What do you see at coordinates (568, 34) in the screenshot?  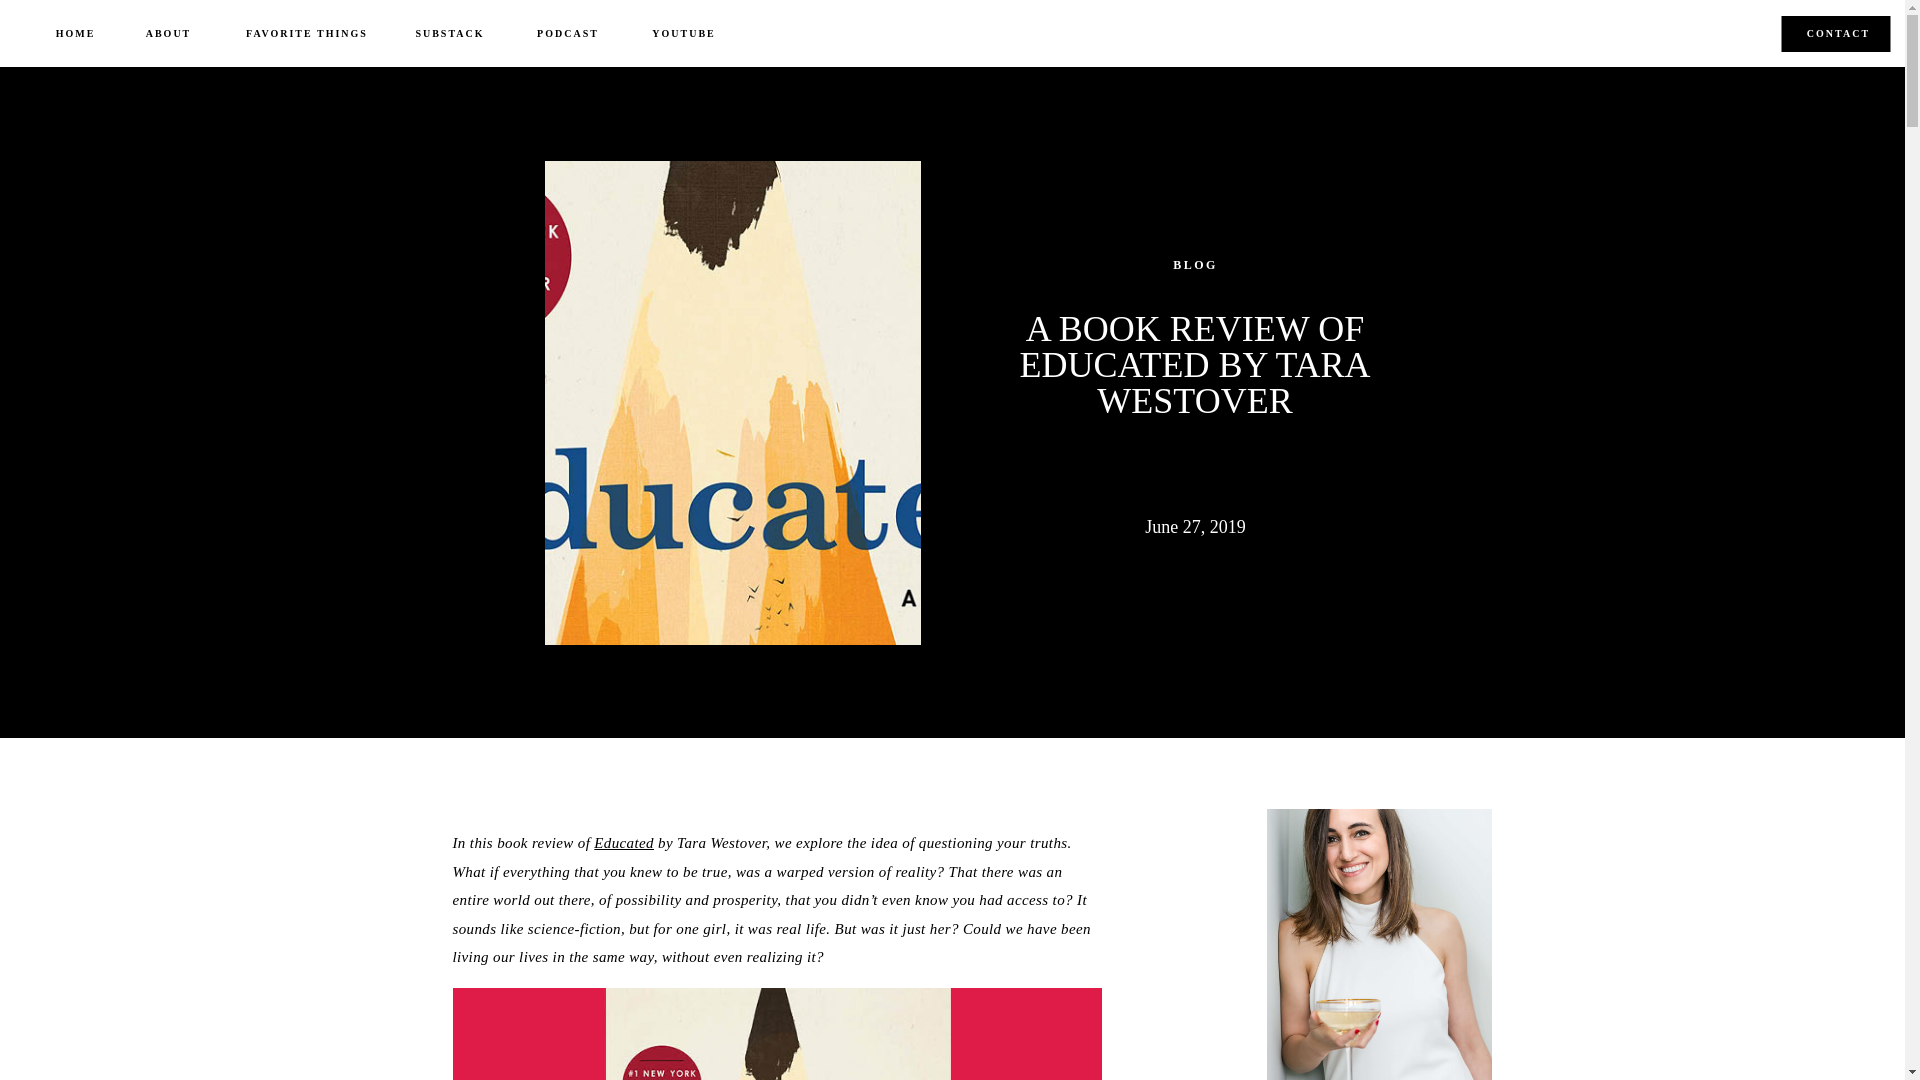 I see `PODCAST` at bounding box center [568, 34].